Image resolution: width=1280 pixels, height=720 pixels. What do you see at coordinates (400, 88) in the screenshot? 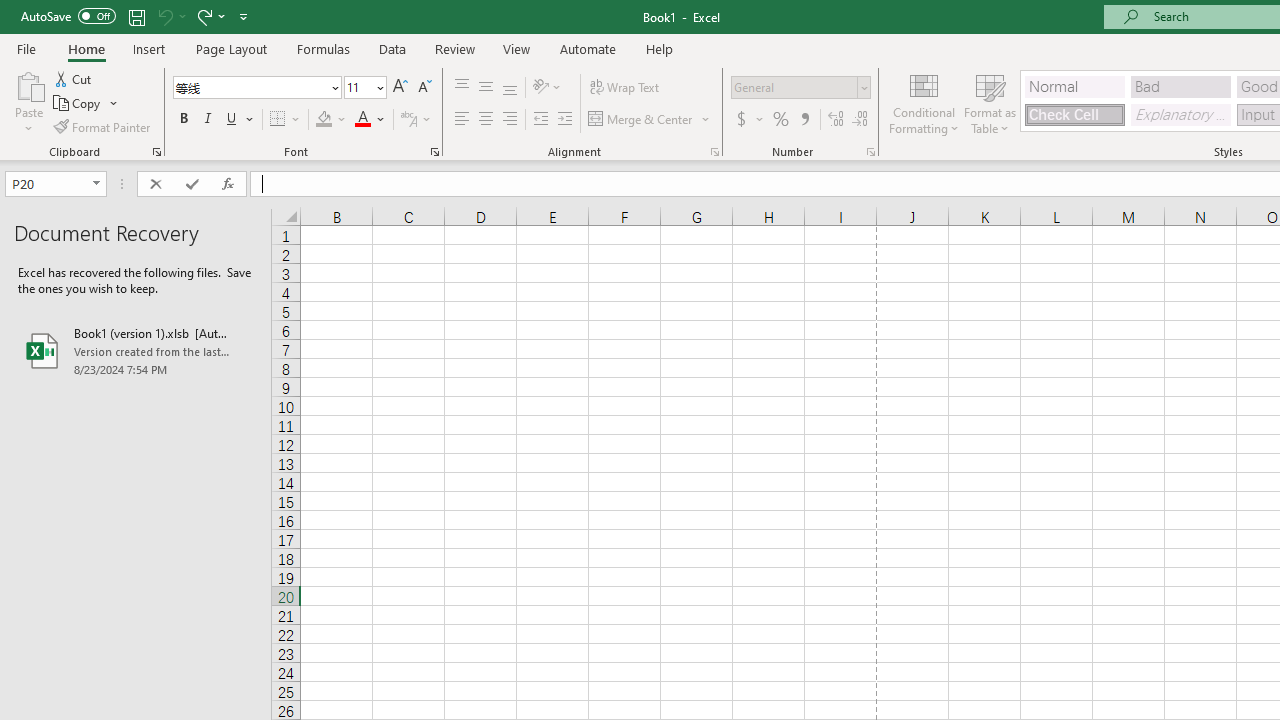
I see `Increase Font Size` at bounding box center [400, 88].